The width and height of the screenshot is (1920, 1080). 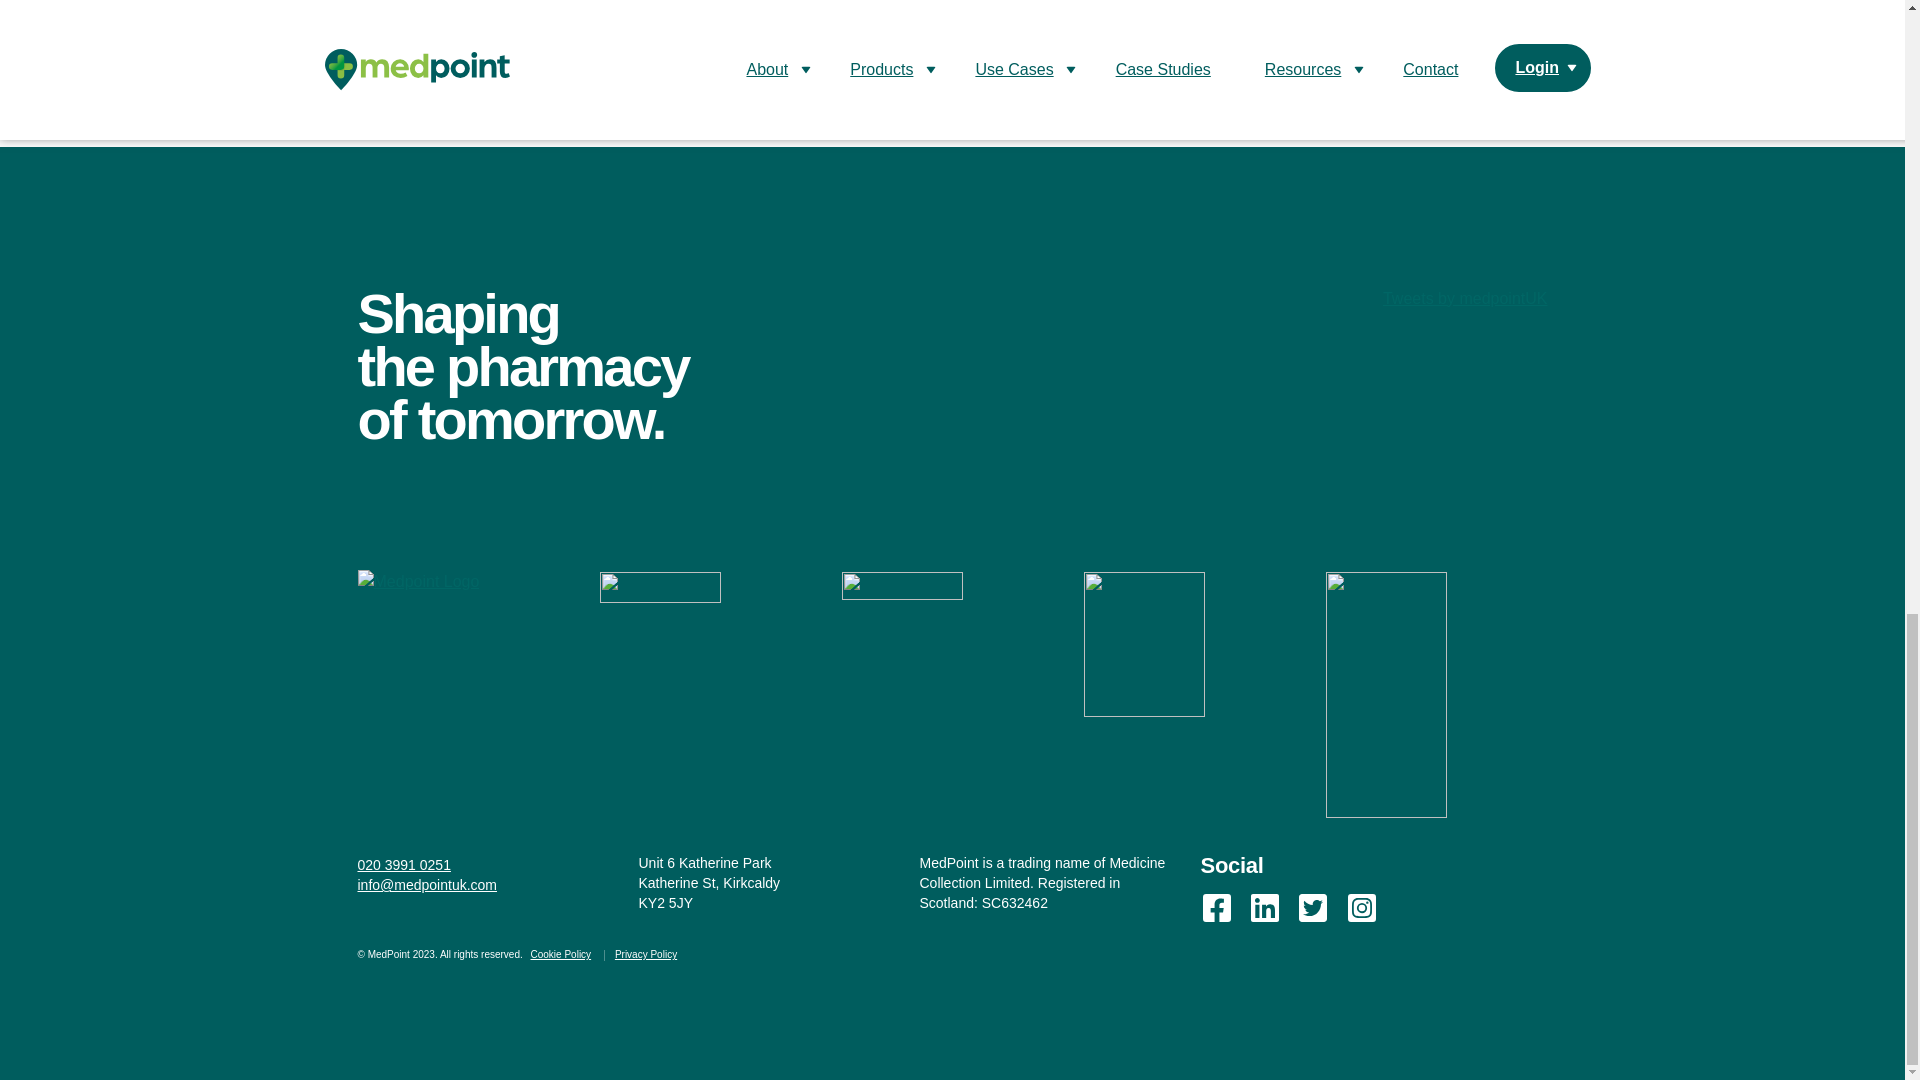 What do you see at coordinates (1464, 298) in the screenshot?
I see `Tweets by medpointUK` at bounding box center [1464, 298].